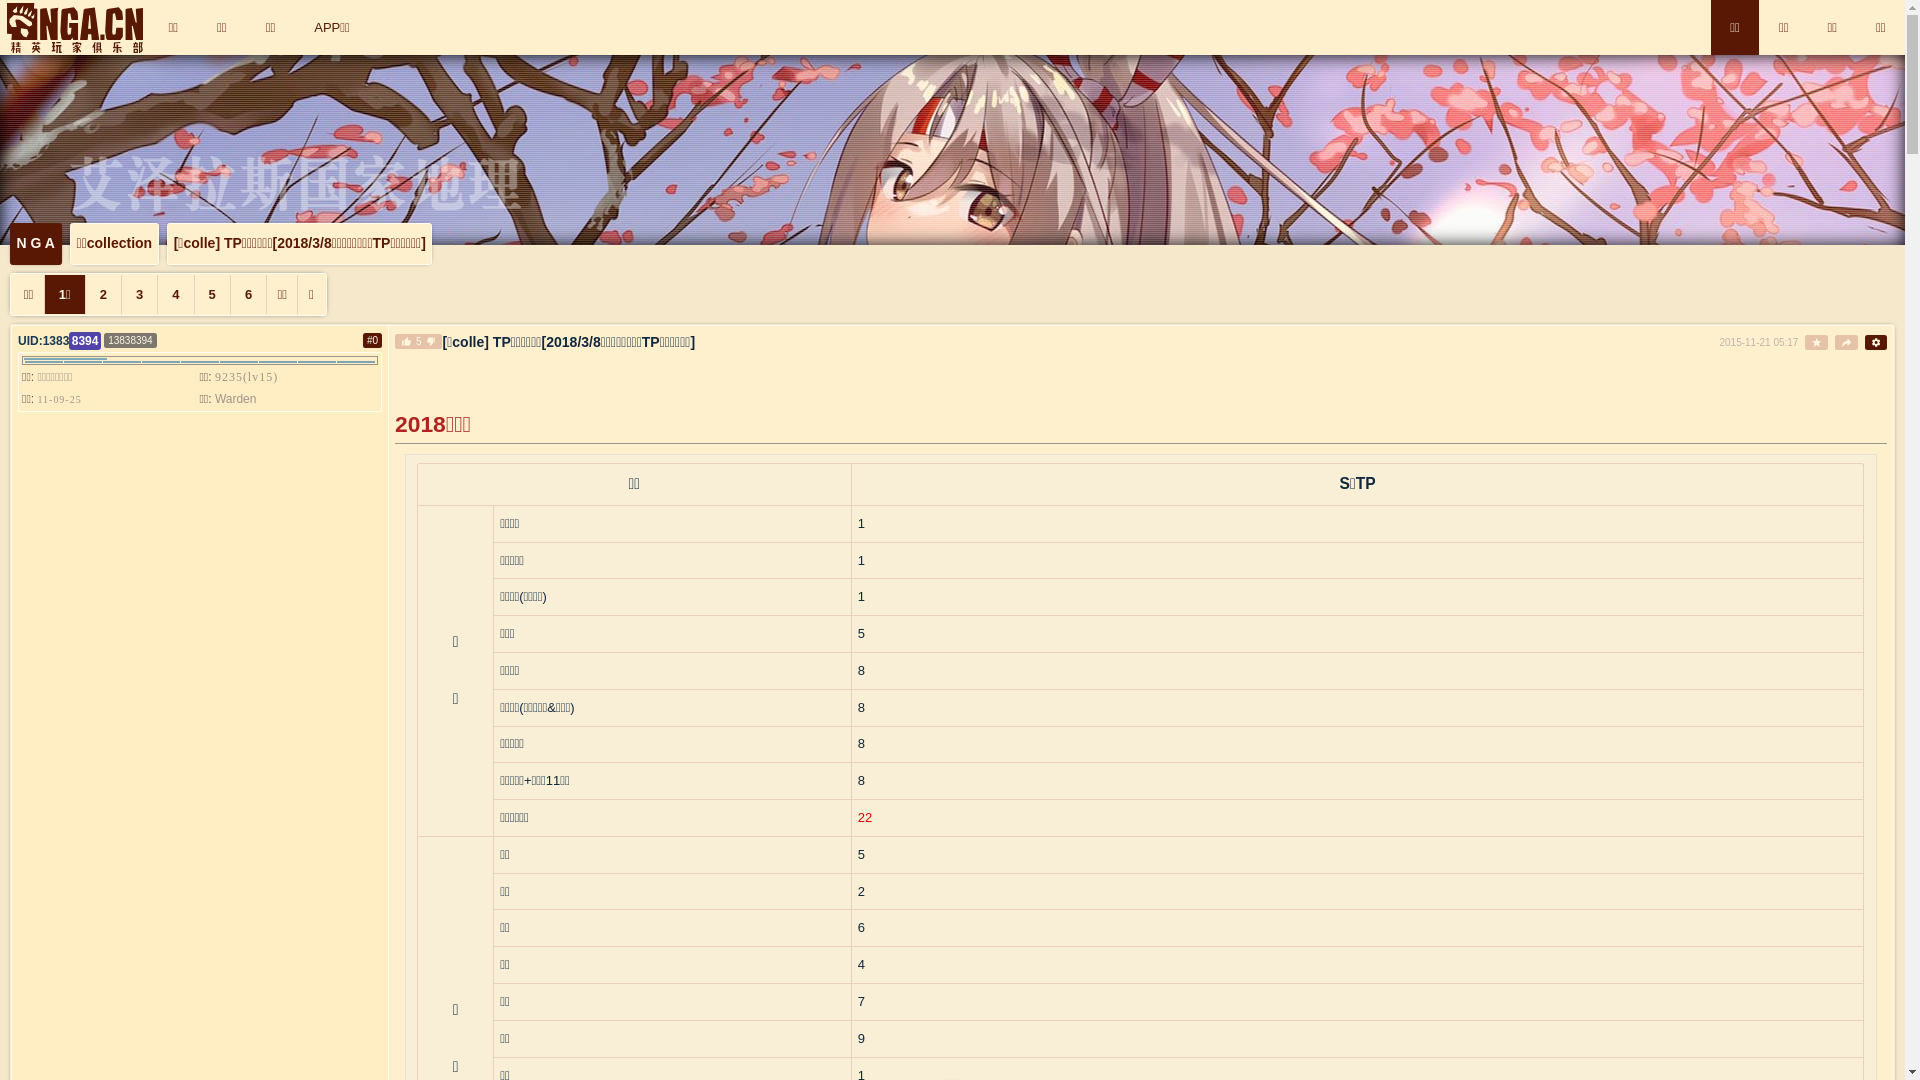 Image resolution: width=1920 pixels, height=1080 pixels. Describe the element at coordinates (139, 294) in the screenshot. I see ` 3 ` at that location.